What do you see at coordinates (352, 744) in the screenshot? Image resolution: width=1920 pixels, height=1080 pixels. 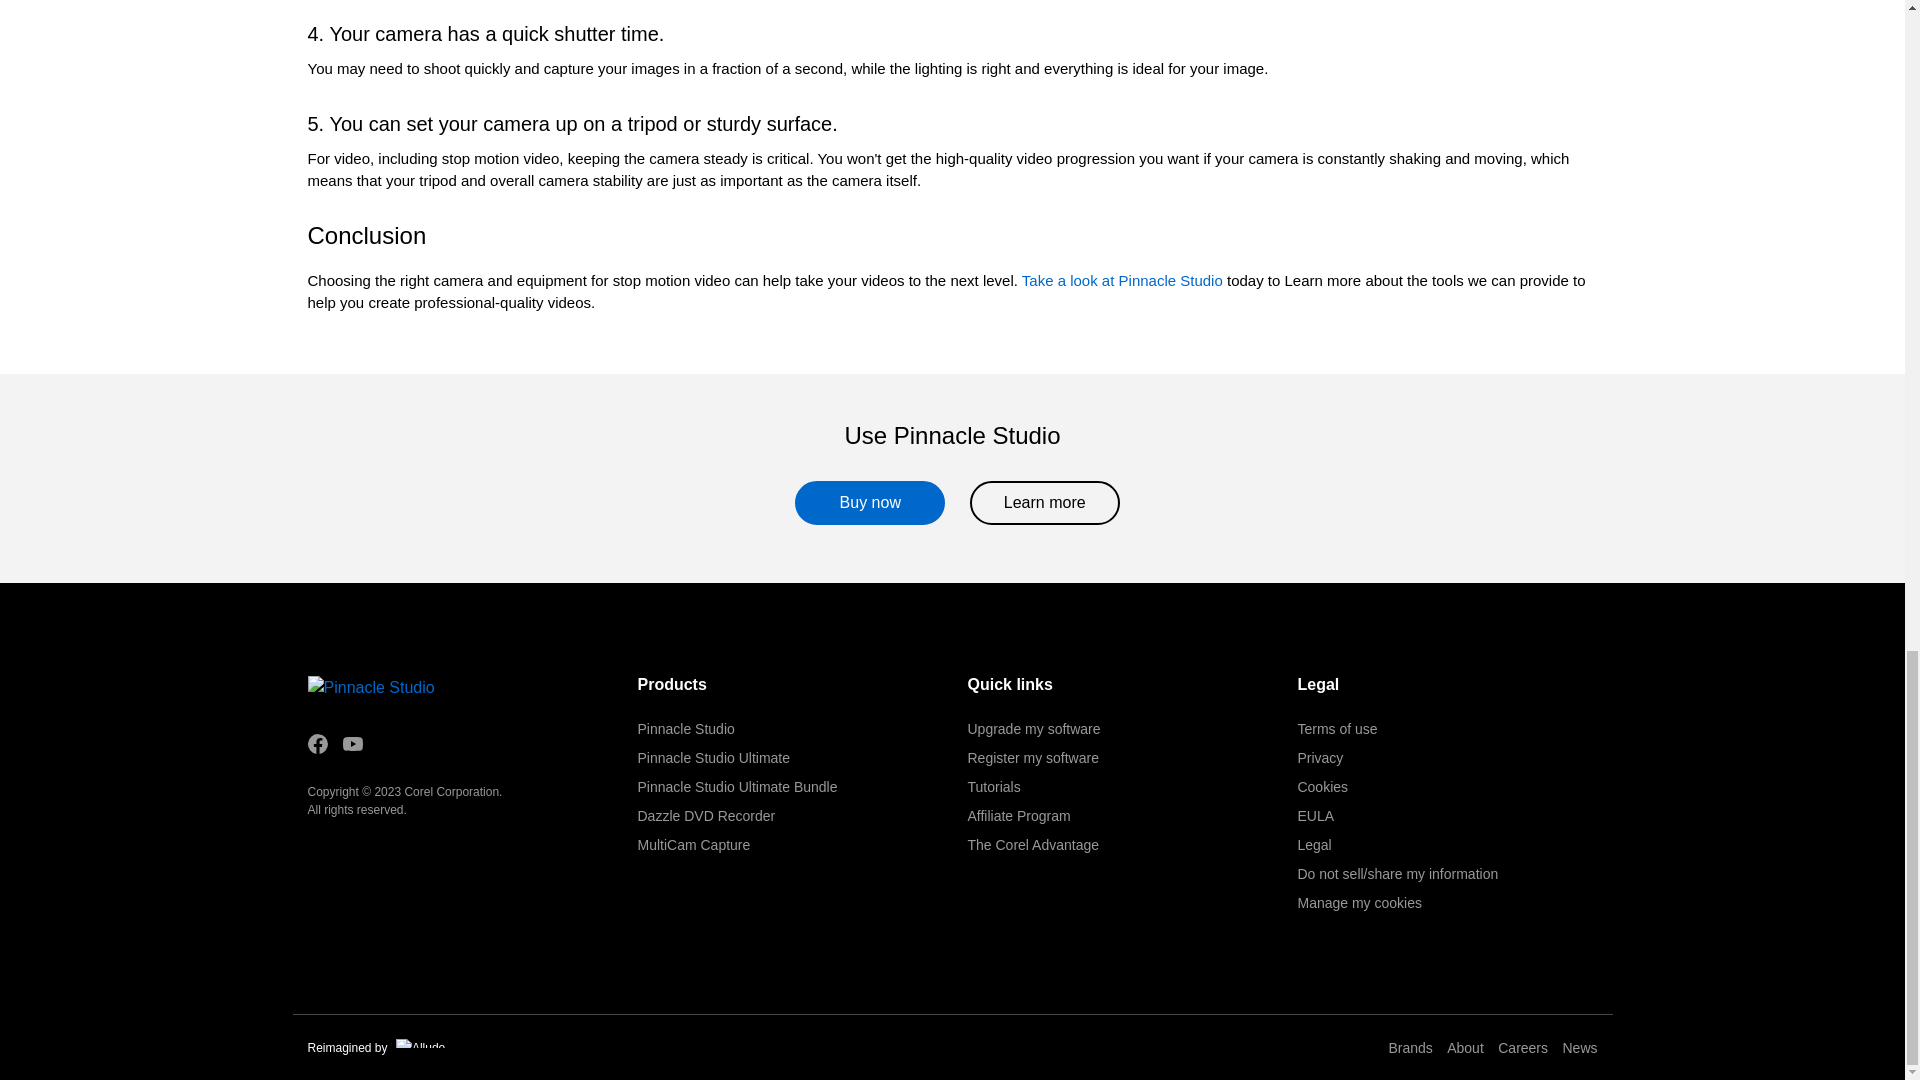 I see `Pinnacle Studio YouTube` at bounding box center [352, 744].